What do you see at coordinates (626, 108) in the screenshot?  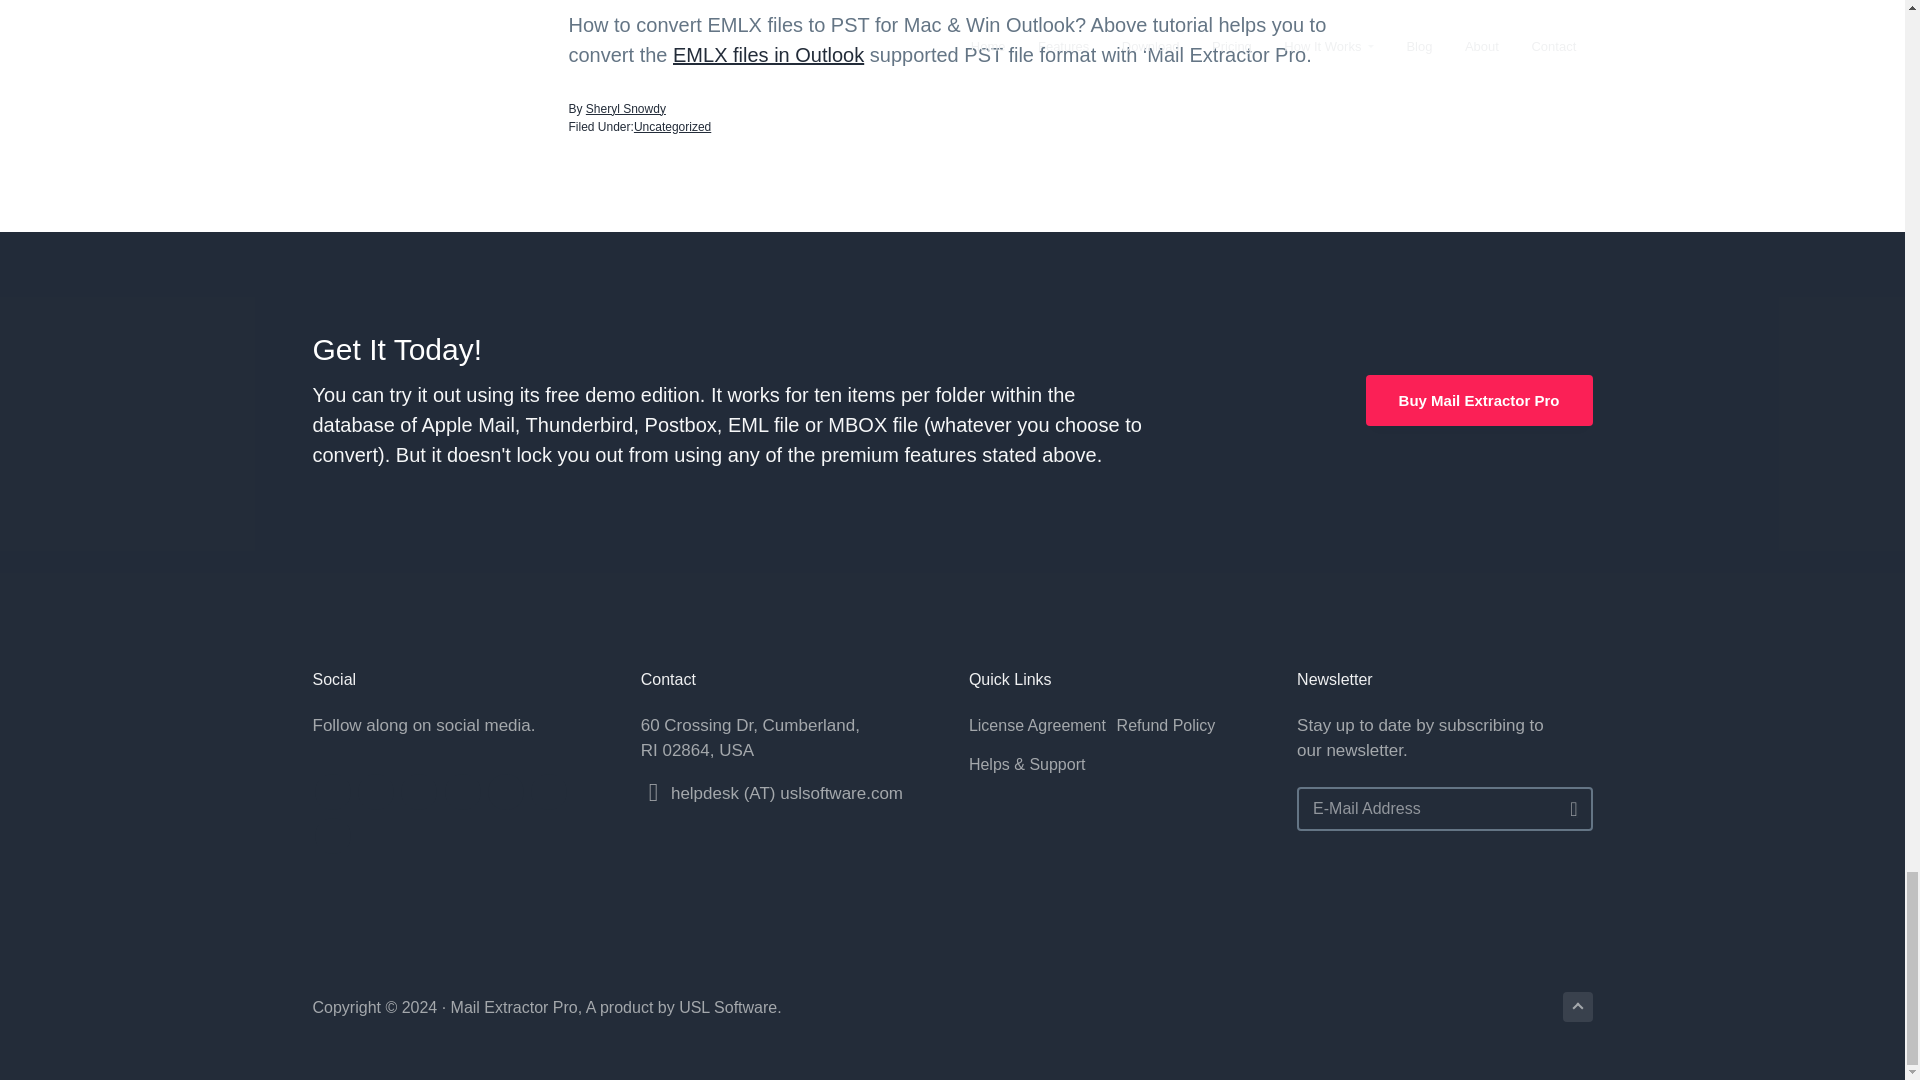 I see `Sheryl Snowdy` at bounding box center [626, 108].